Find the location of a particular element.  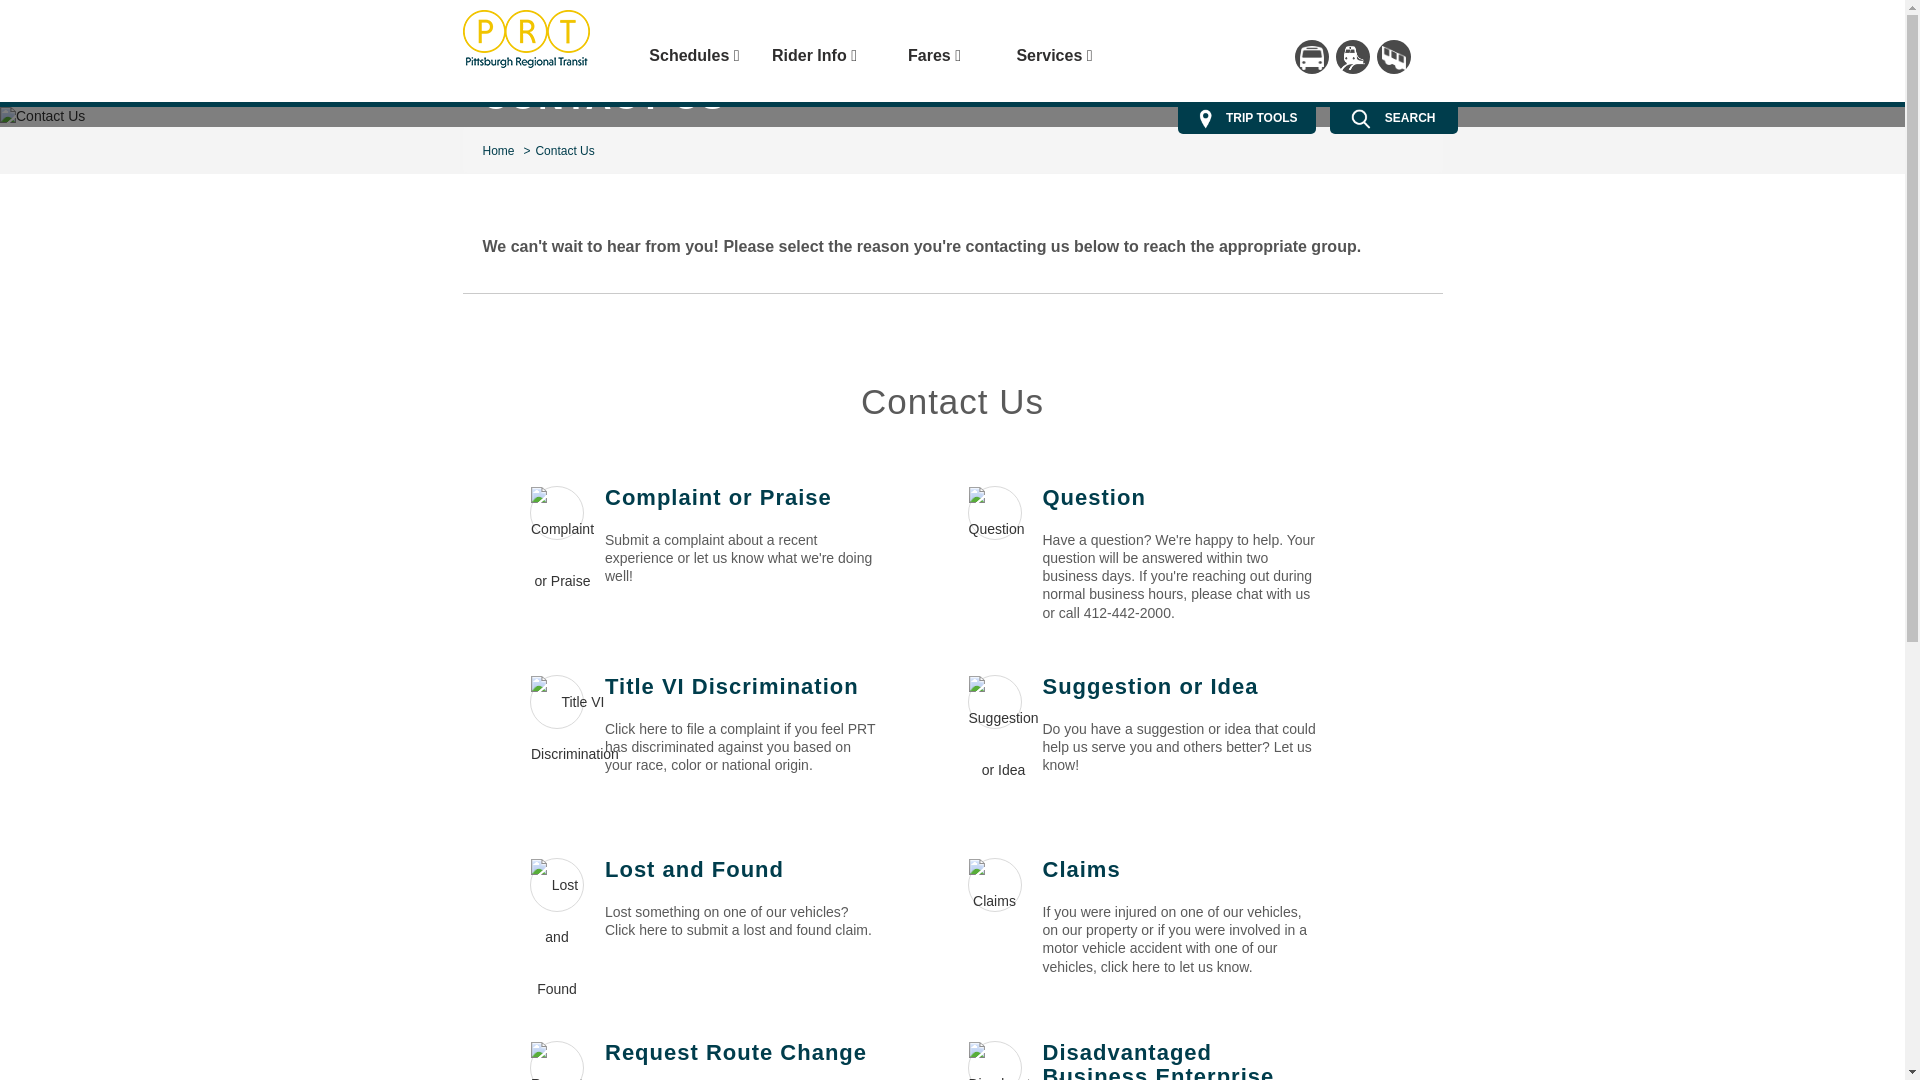

How to Ride the Bus is located at coordinates (1311, 56).